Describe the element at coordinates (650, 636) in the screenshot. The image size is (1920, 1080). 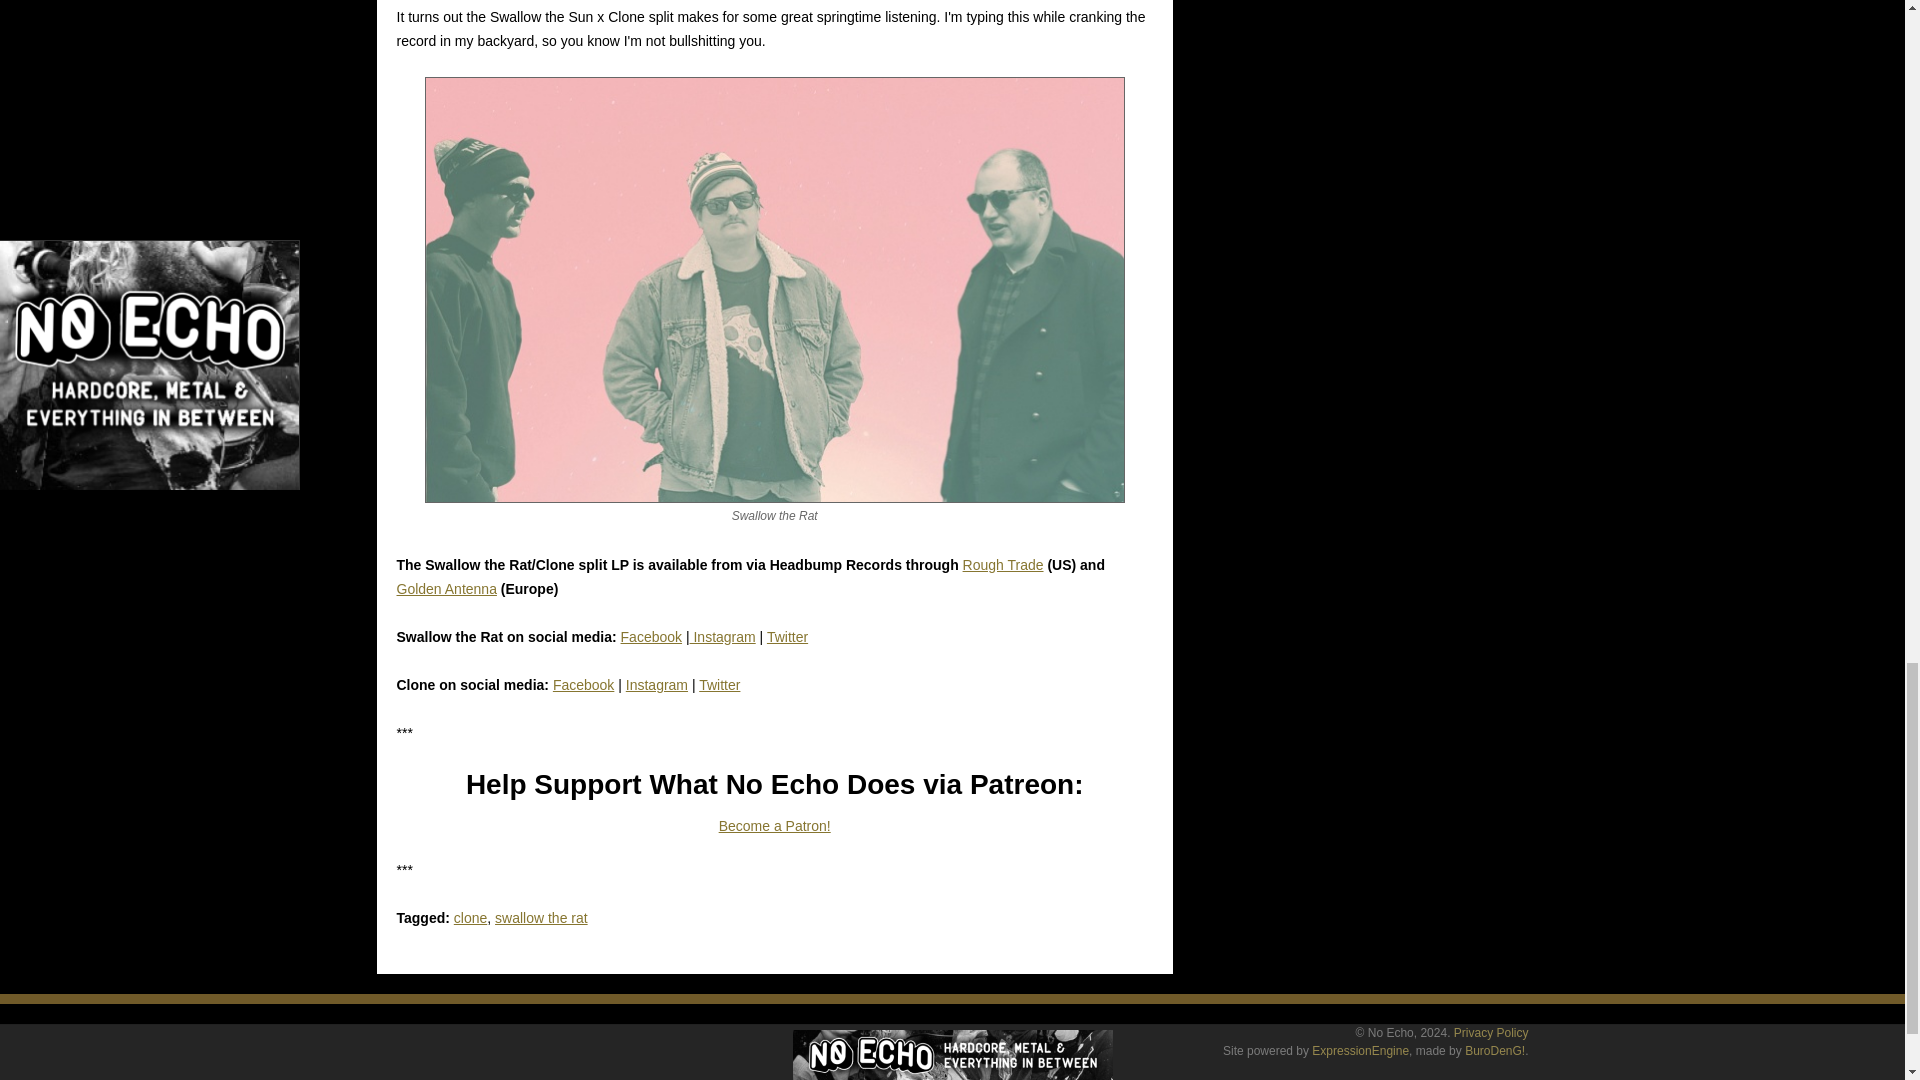
I see `Facebook` at that location.